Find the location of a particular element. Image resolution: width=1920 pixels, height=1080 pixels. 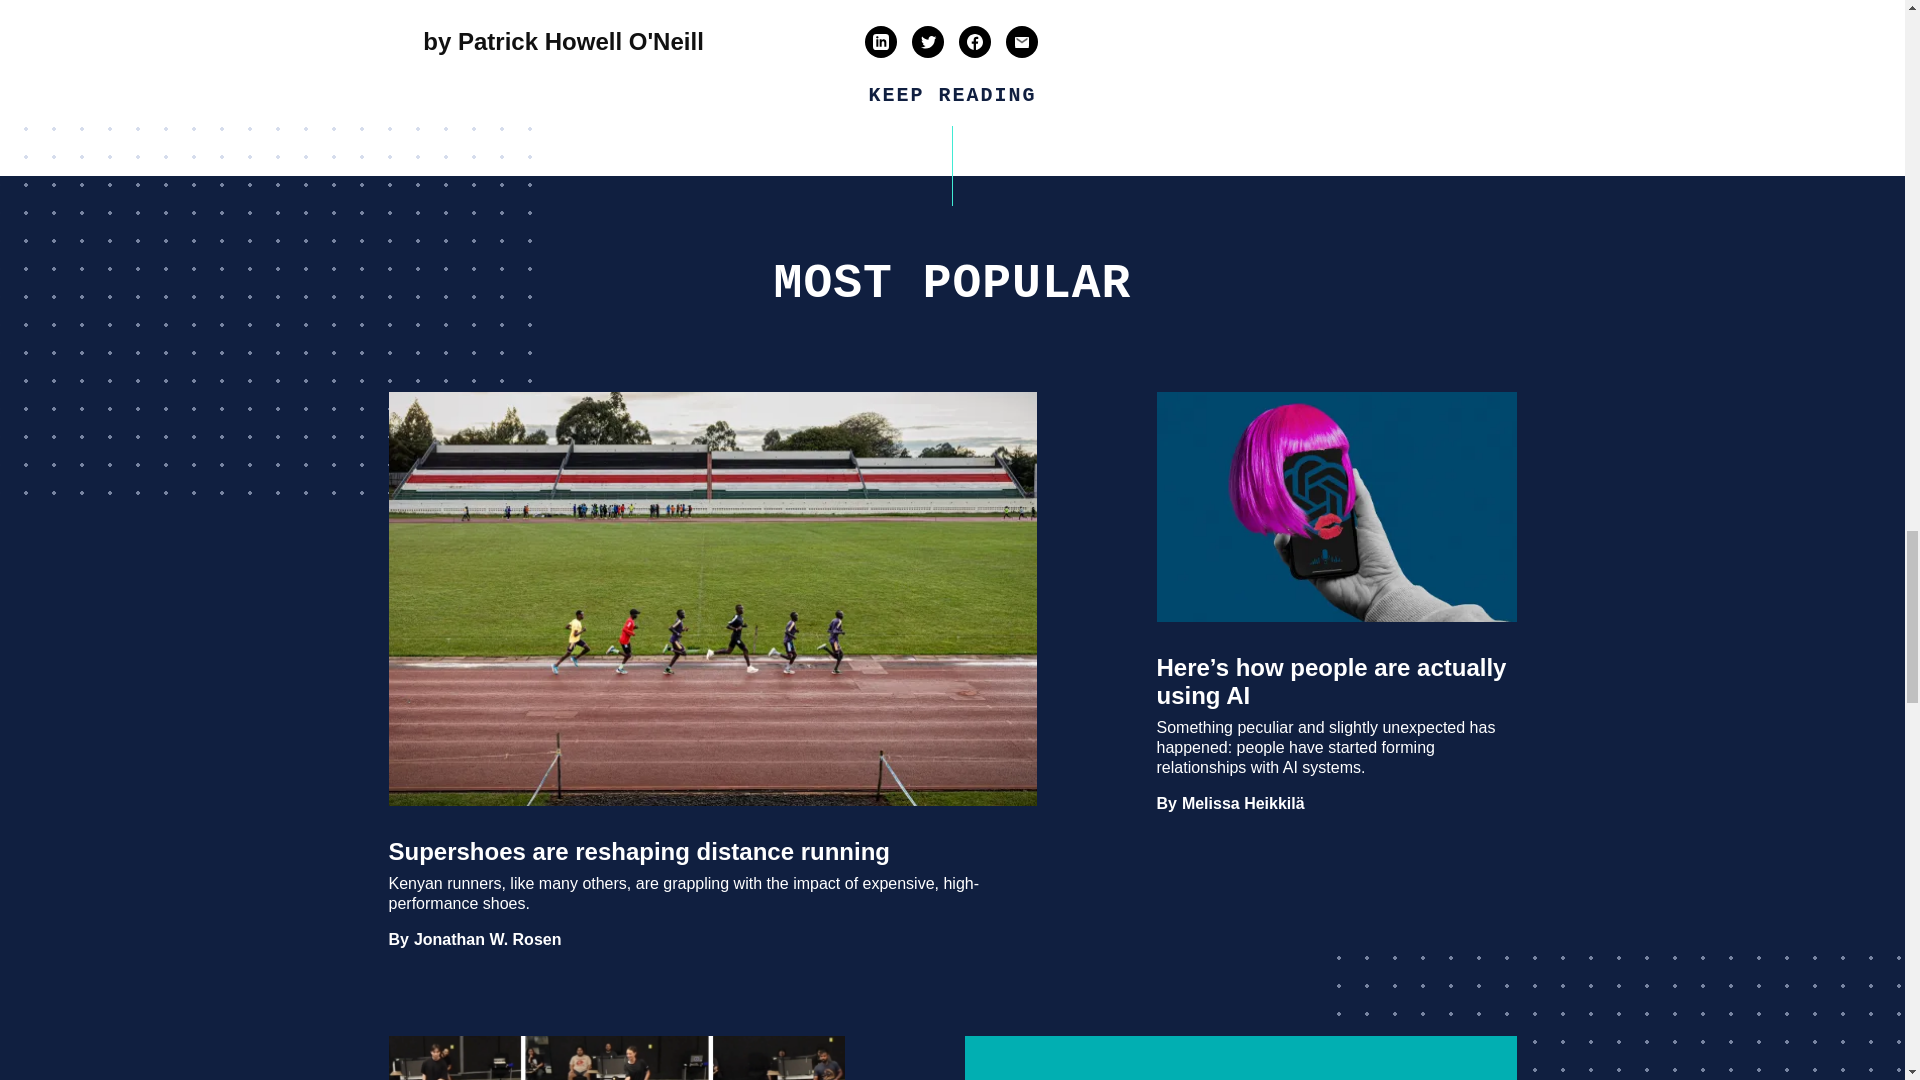

Patrick Howell O'Neill is located at coordinates (581, 42).